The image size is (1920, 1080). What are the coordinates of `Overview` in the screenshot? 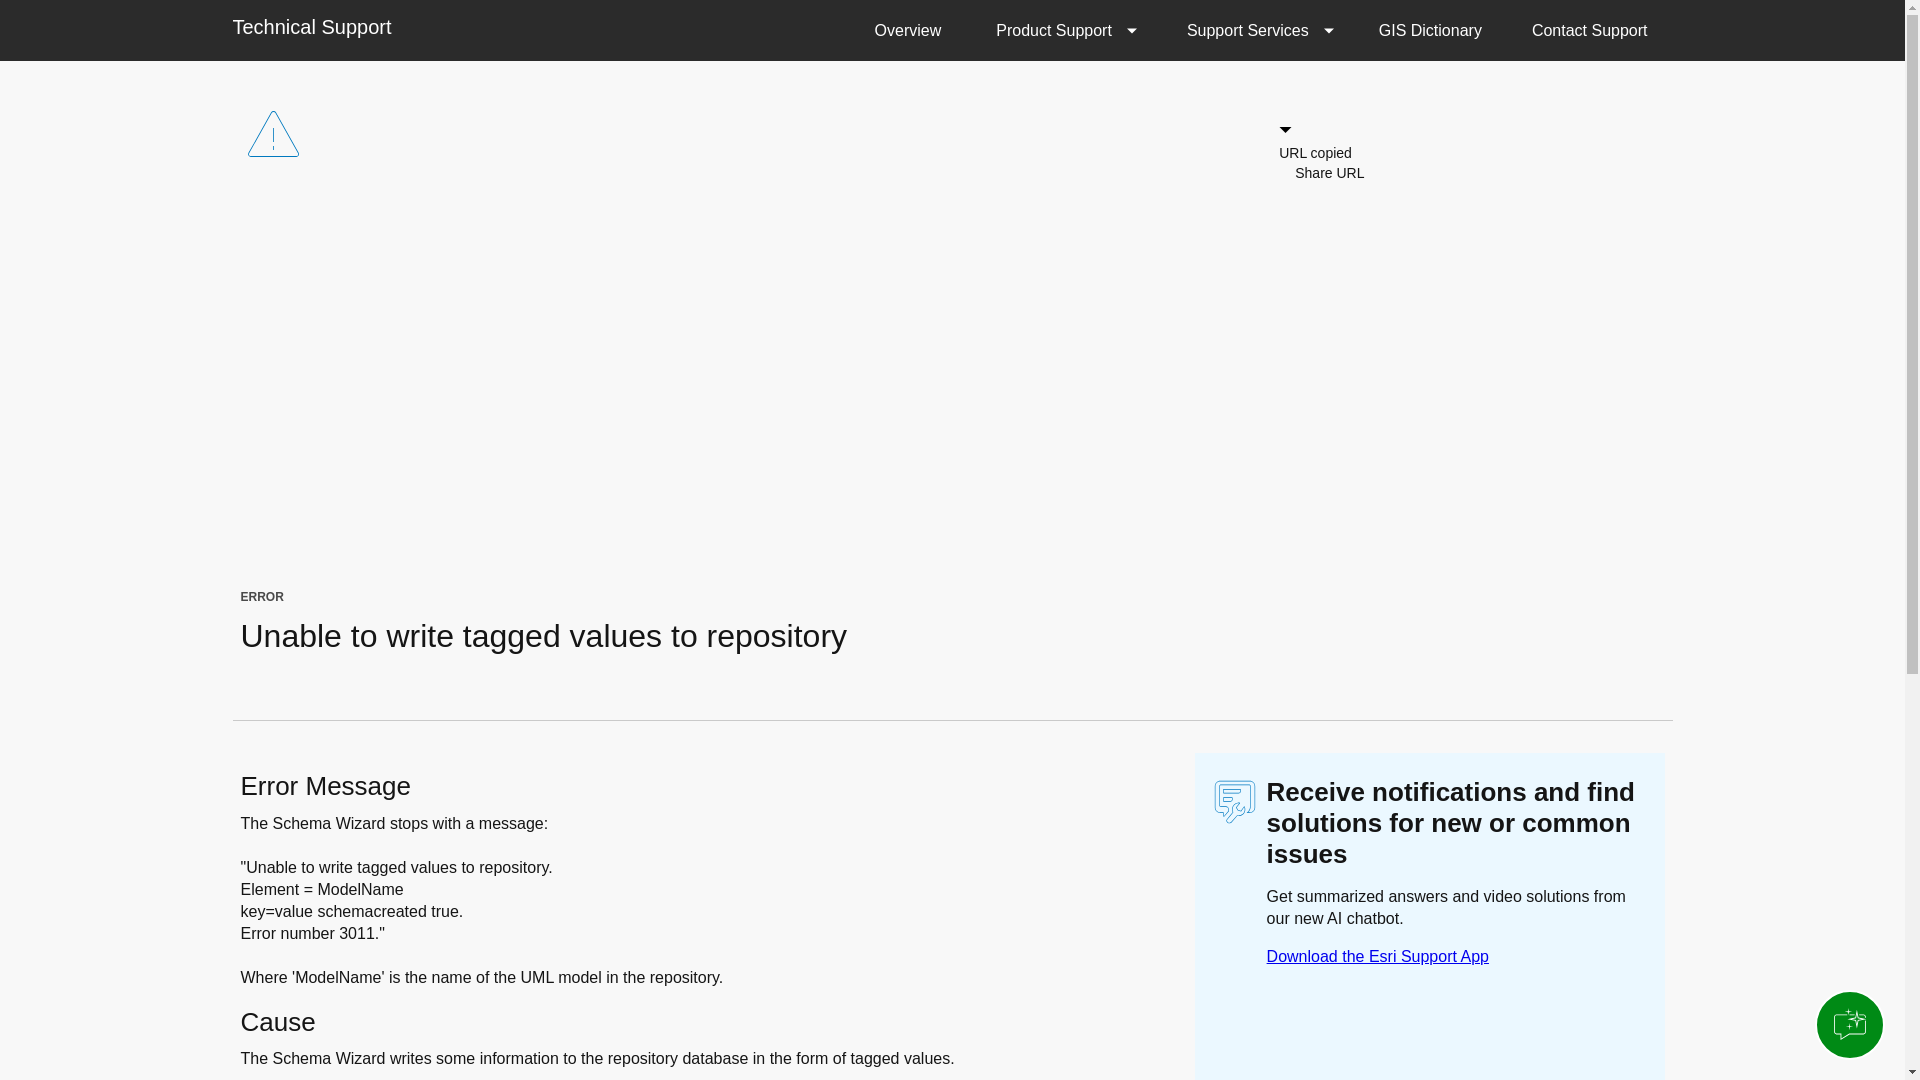 It's located at (908, 30).